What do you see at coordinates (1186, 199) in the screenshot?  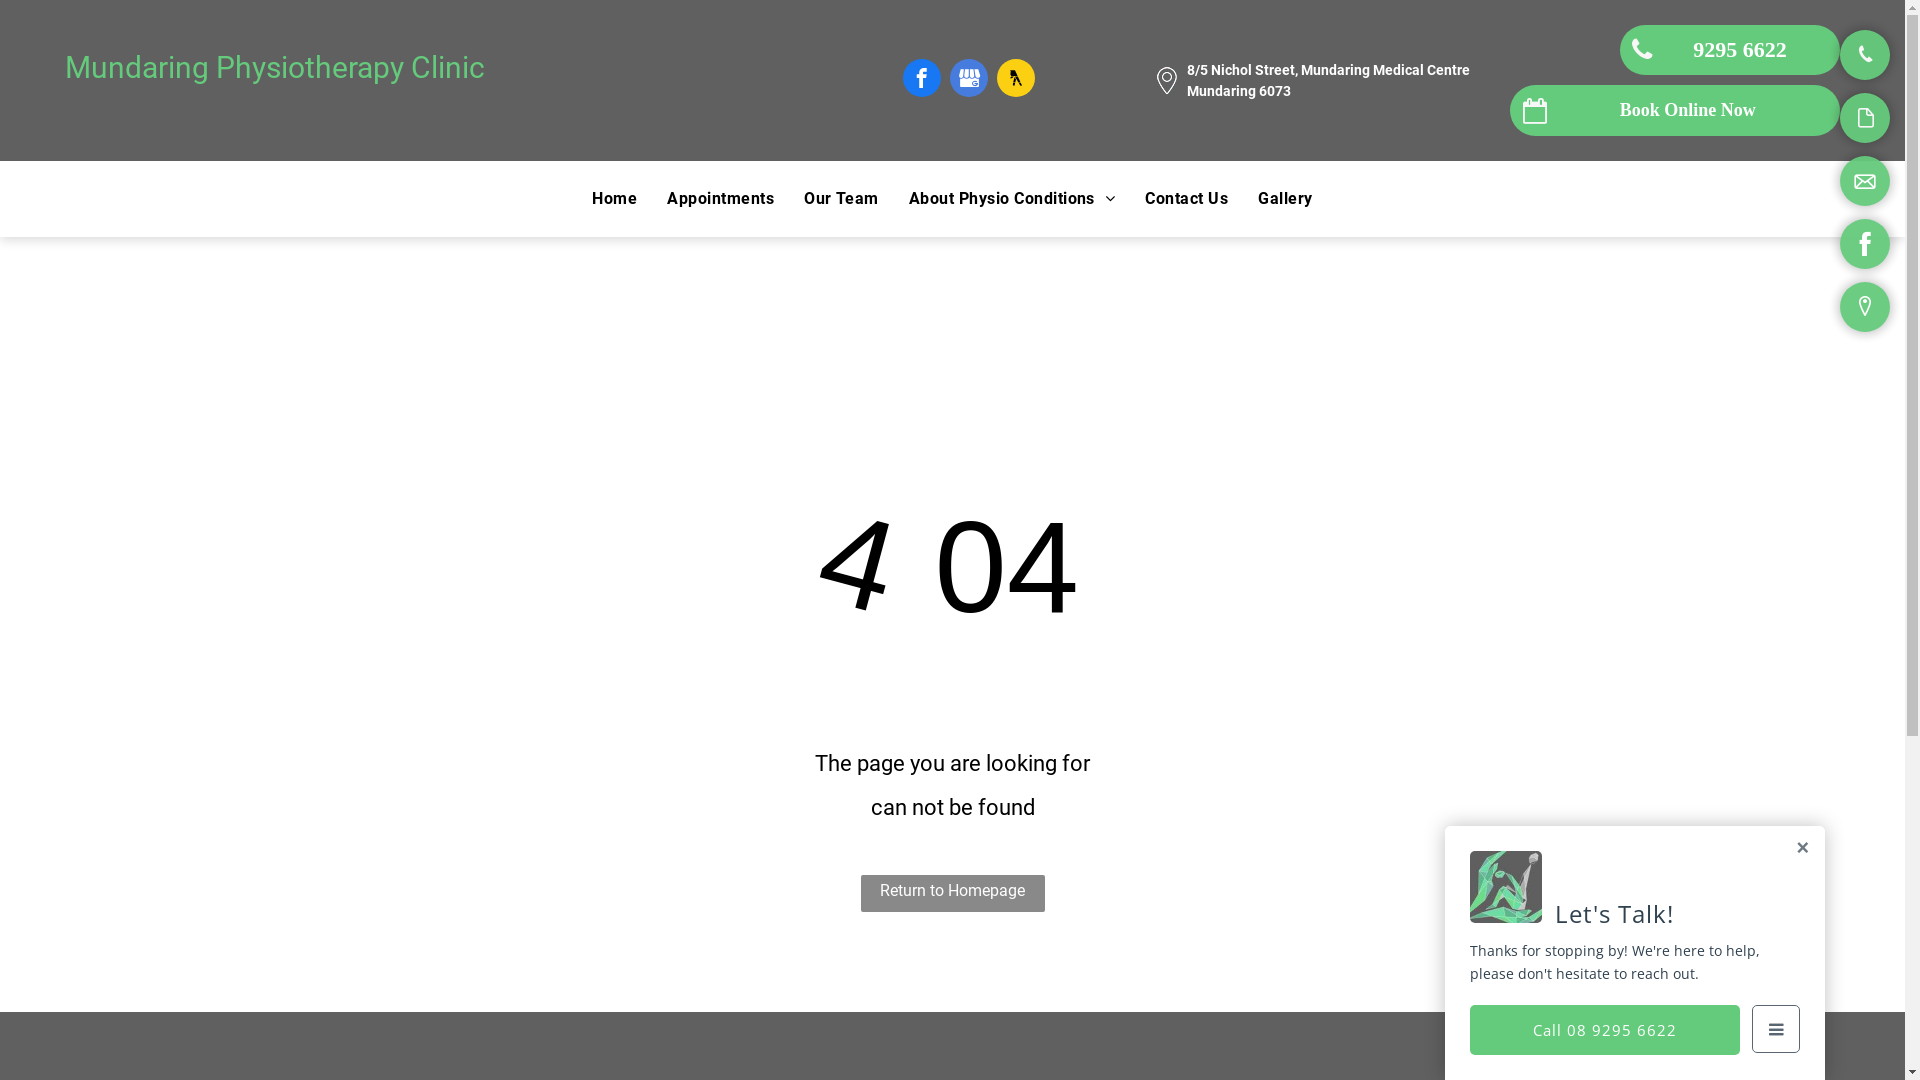 I see `Contact Us` at bounding box center [1186, 199].